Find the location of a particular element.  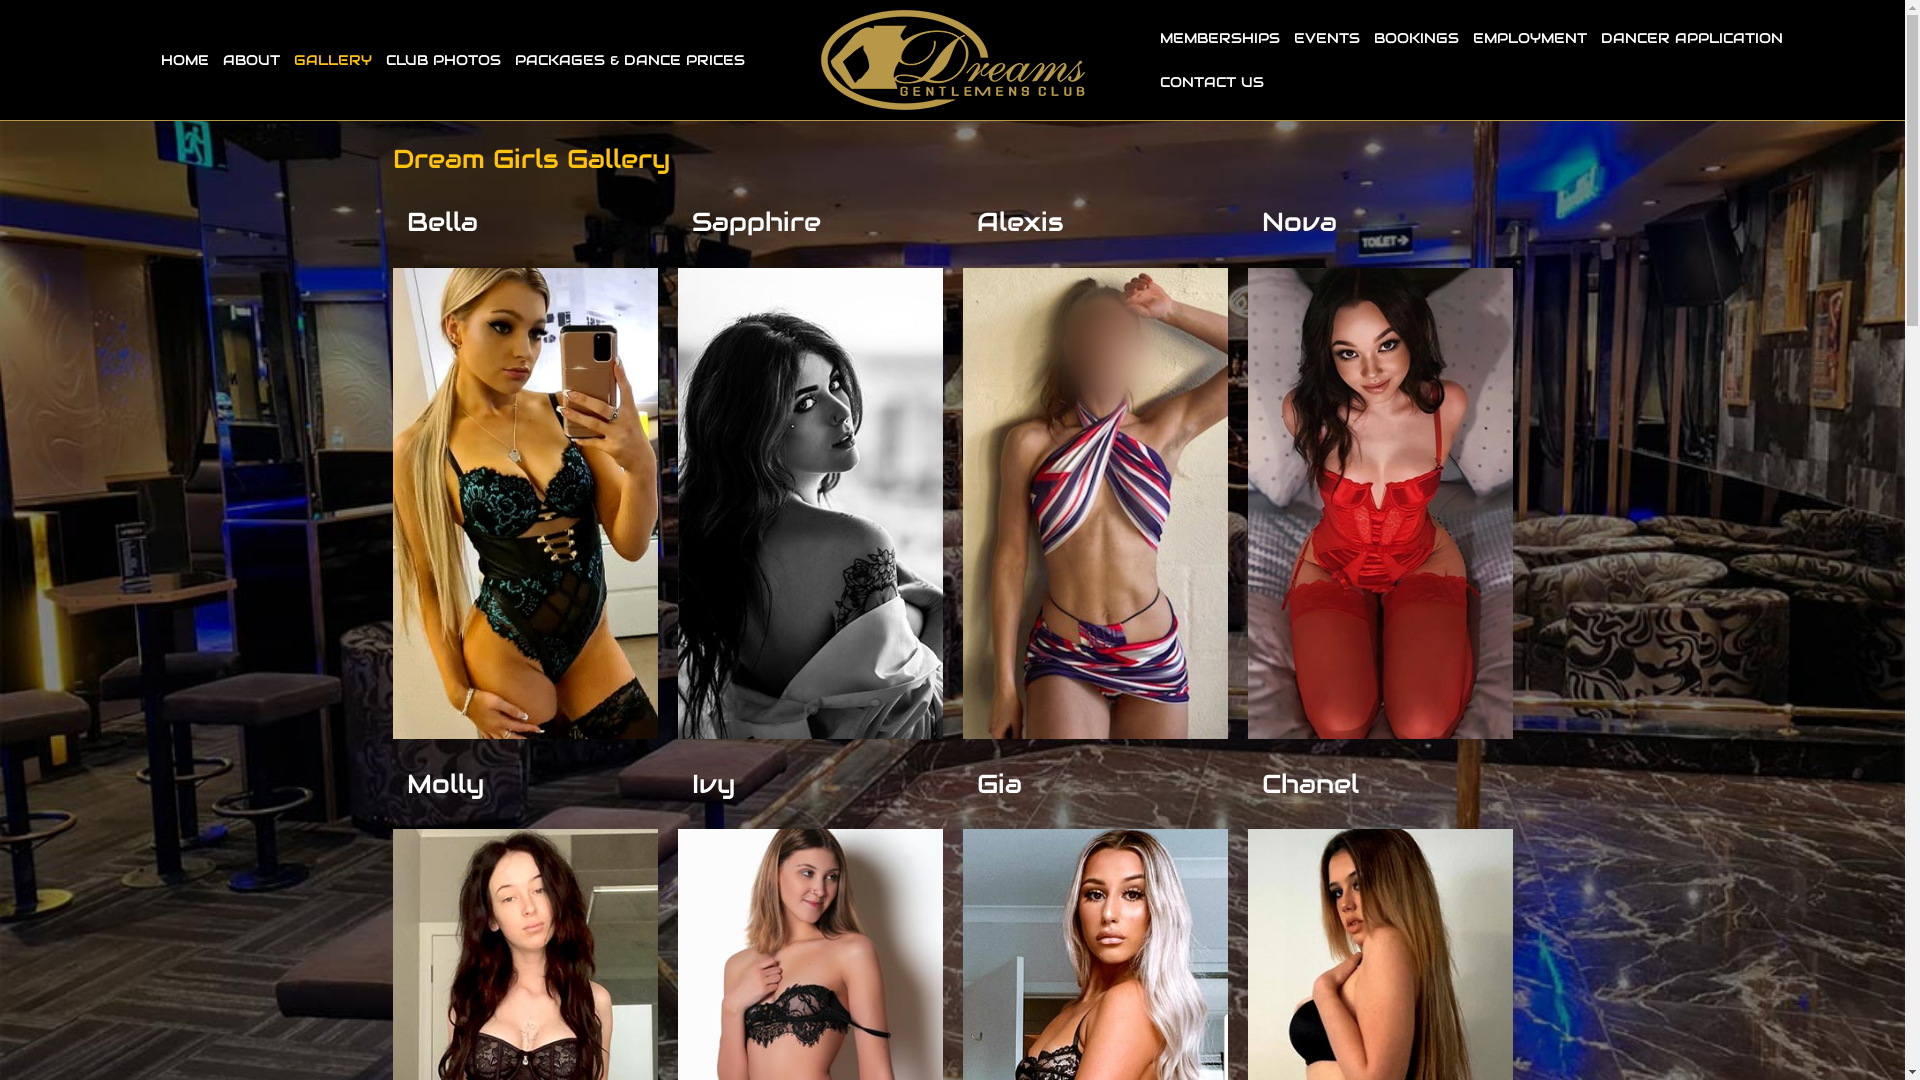

MEMBERSHIPS is located at coordinates (1220, 38).